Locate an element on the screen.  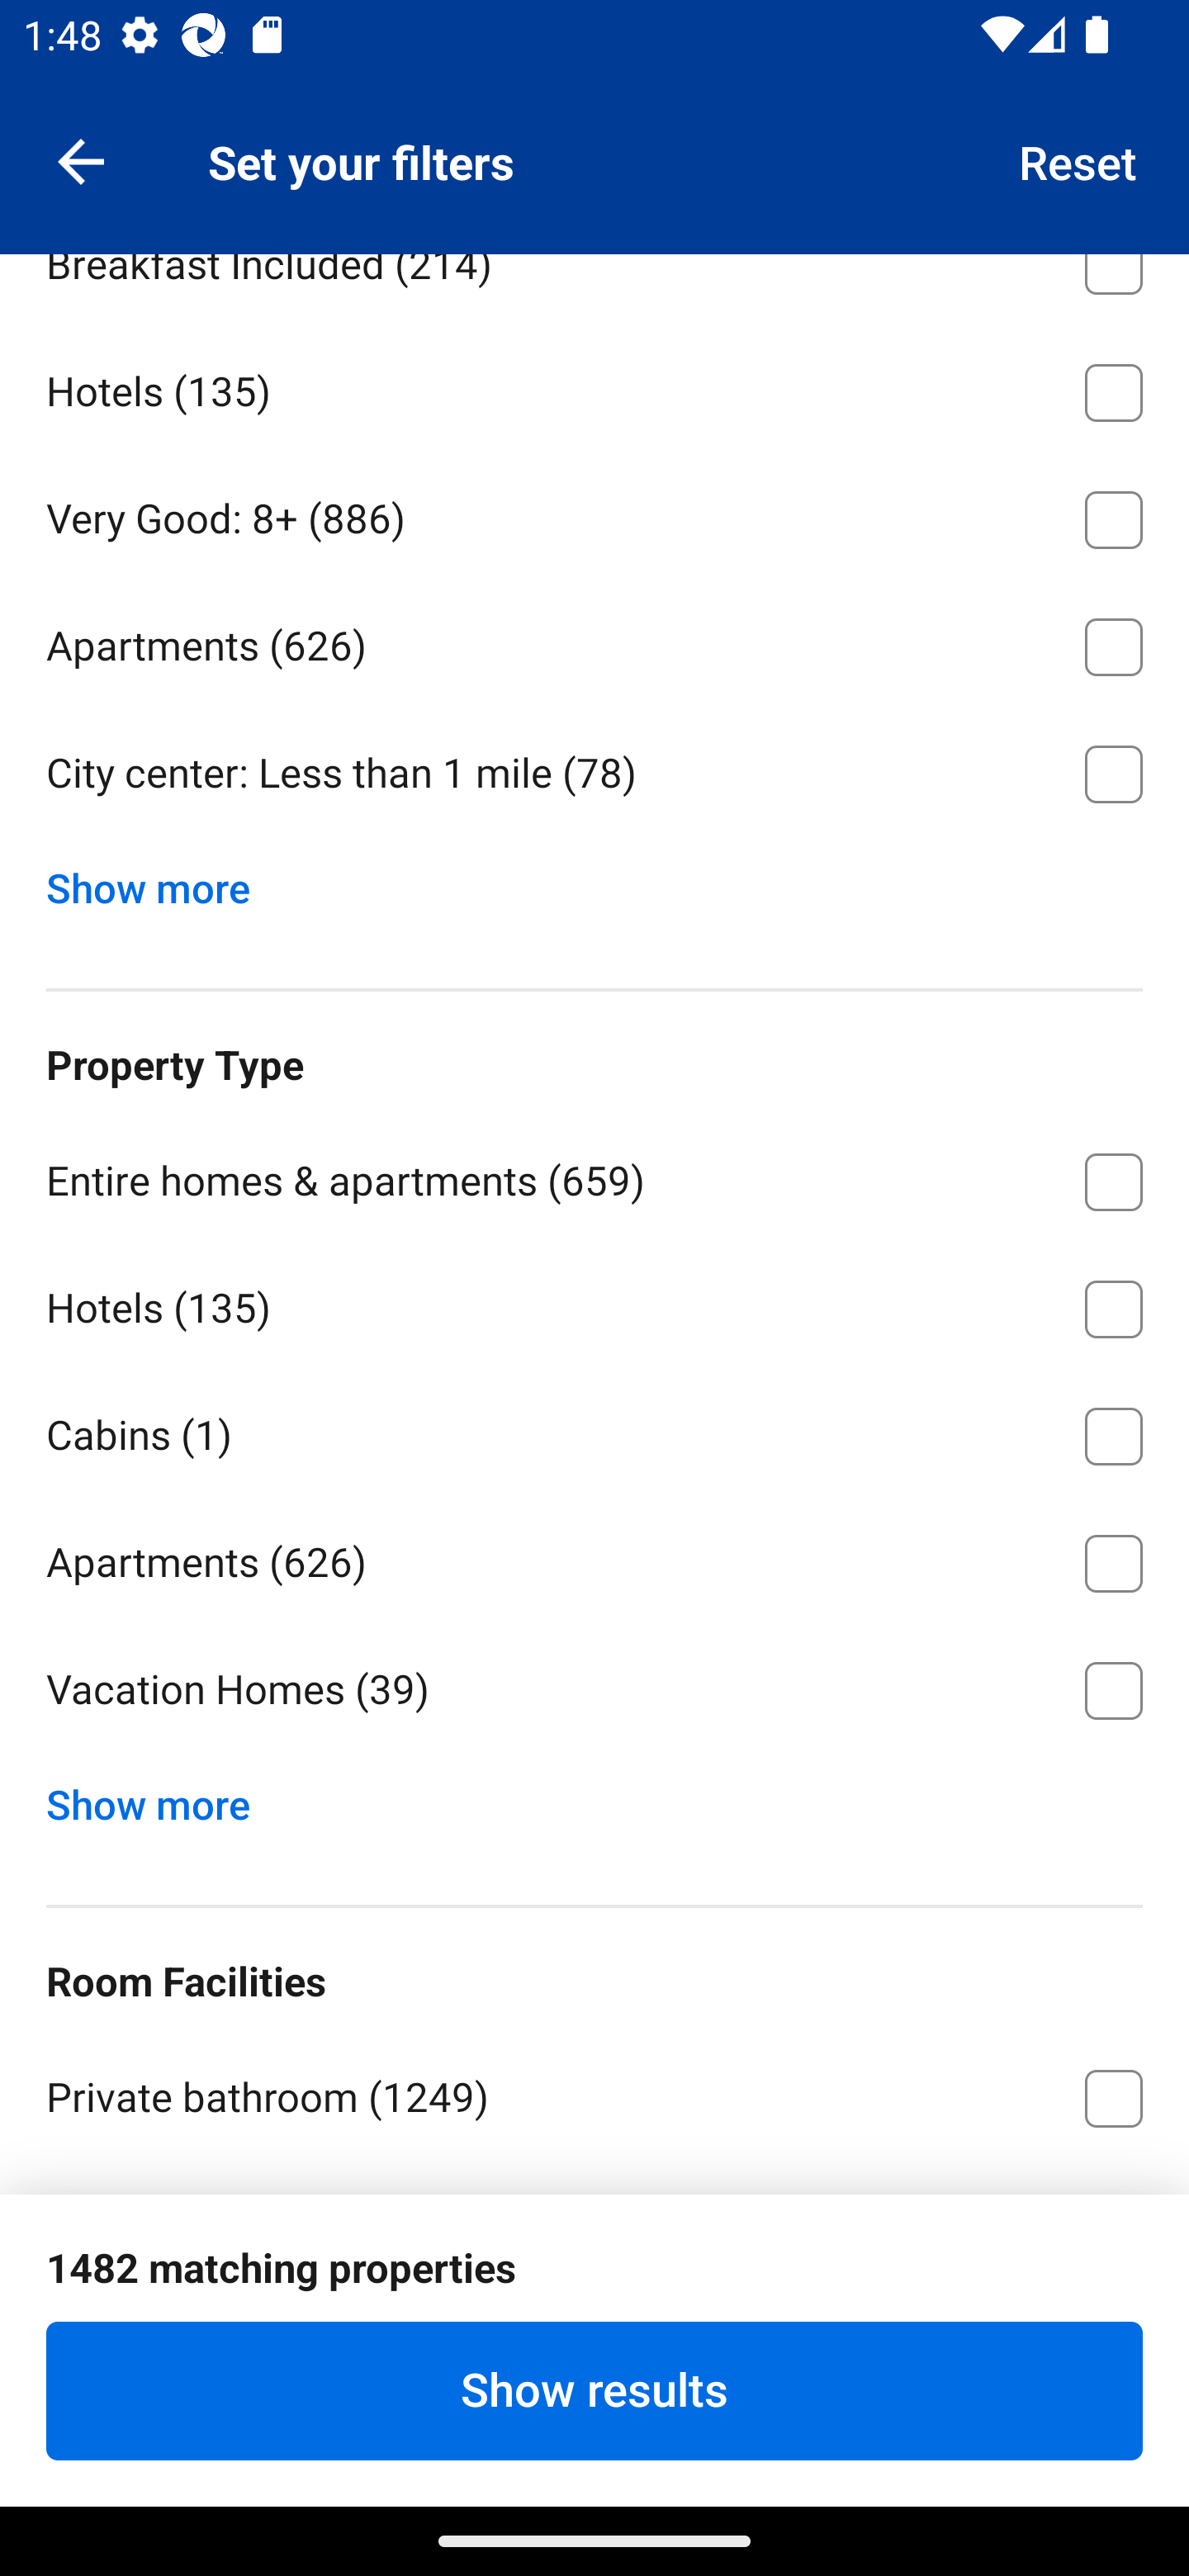
Reset is located at coordinates (1078, 160).